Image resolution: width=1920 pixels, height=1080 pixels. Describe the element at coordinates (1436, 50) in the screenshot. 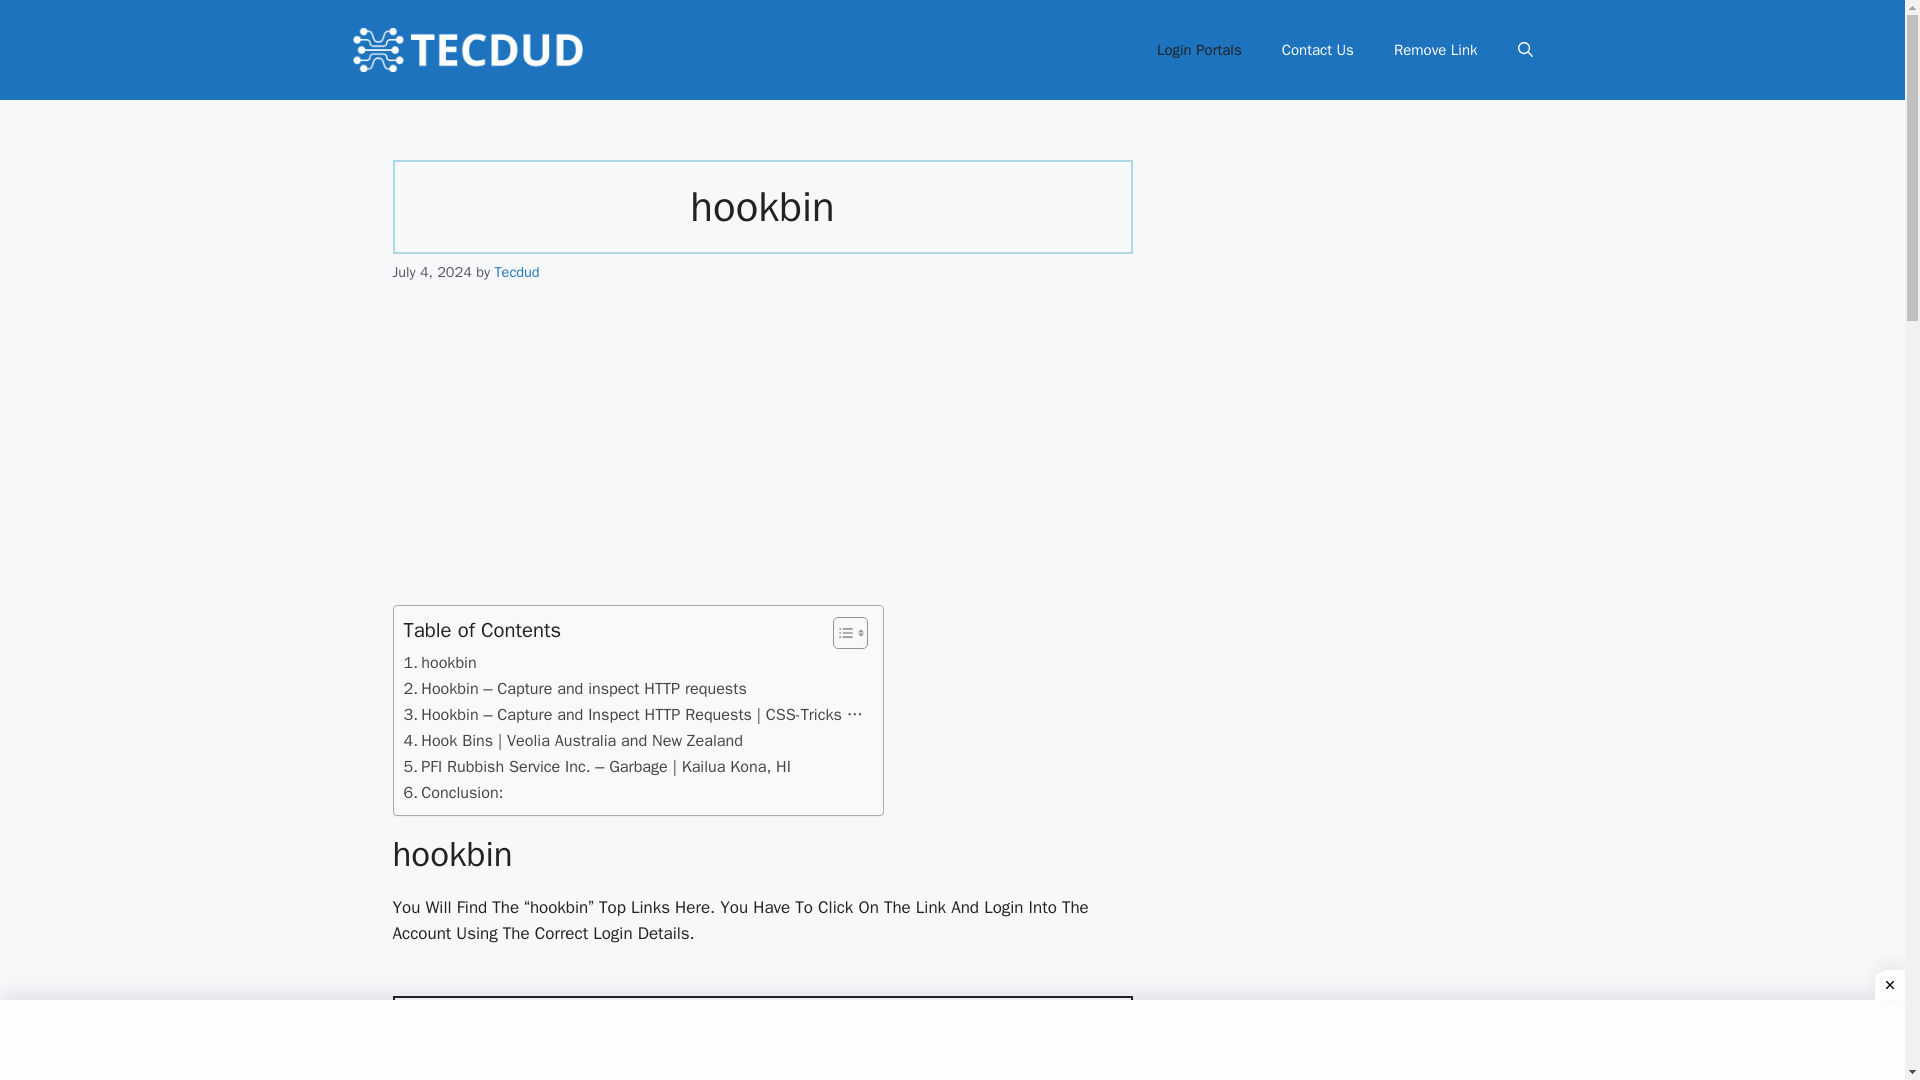

I see `Remove Link` at that location.